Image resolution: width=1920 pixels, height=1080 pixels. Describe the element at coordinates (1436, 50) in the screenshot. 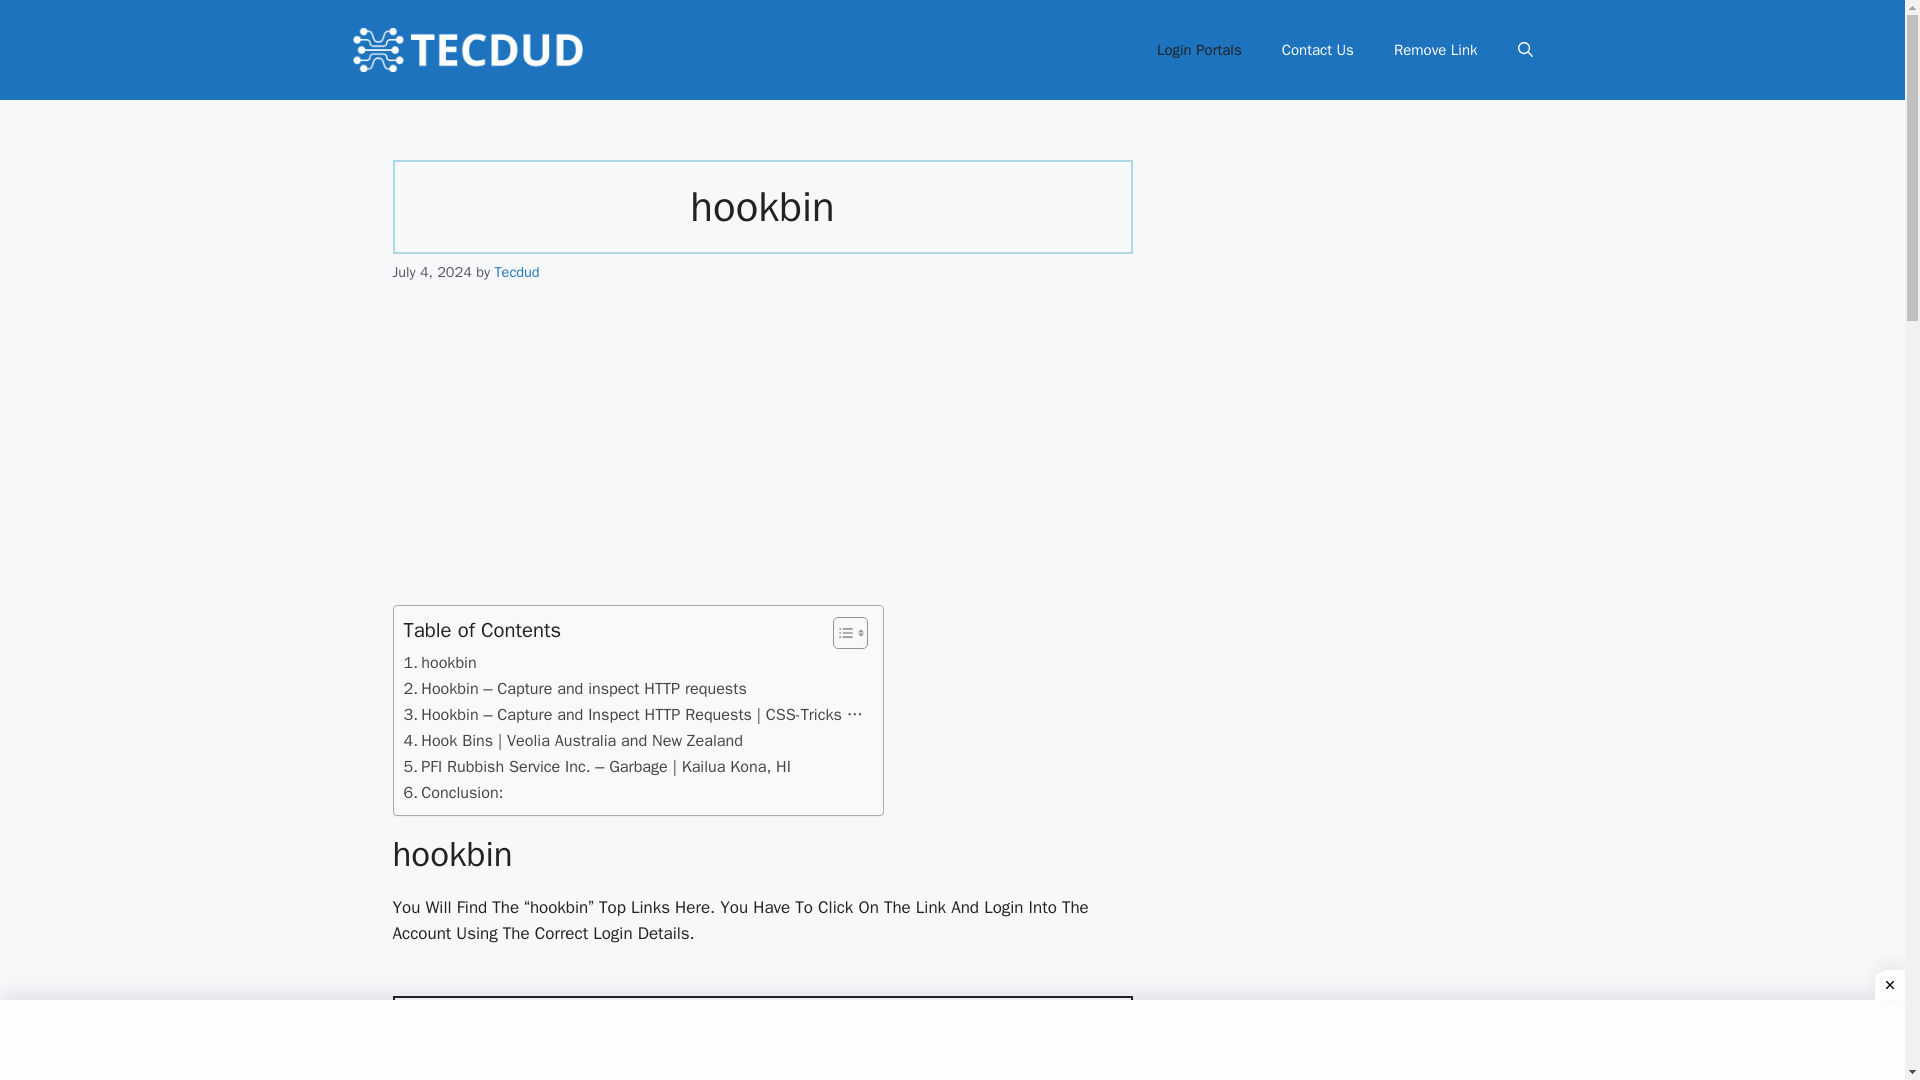

I see `Remove Link` at that location.